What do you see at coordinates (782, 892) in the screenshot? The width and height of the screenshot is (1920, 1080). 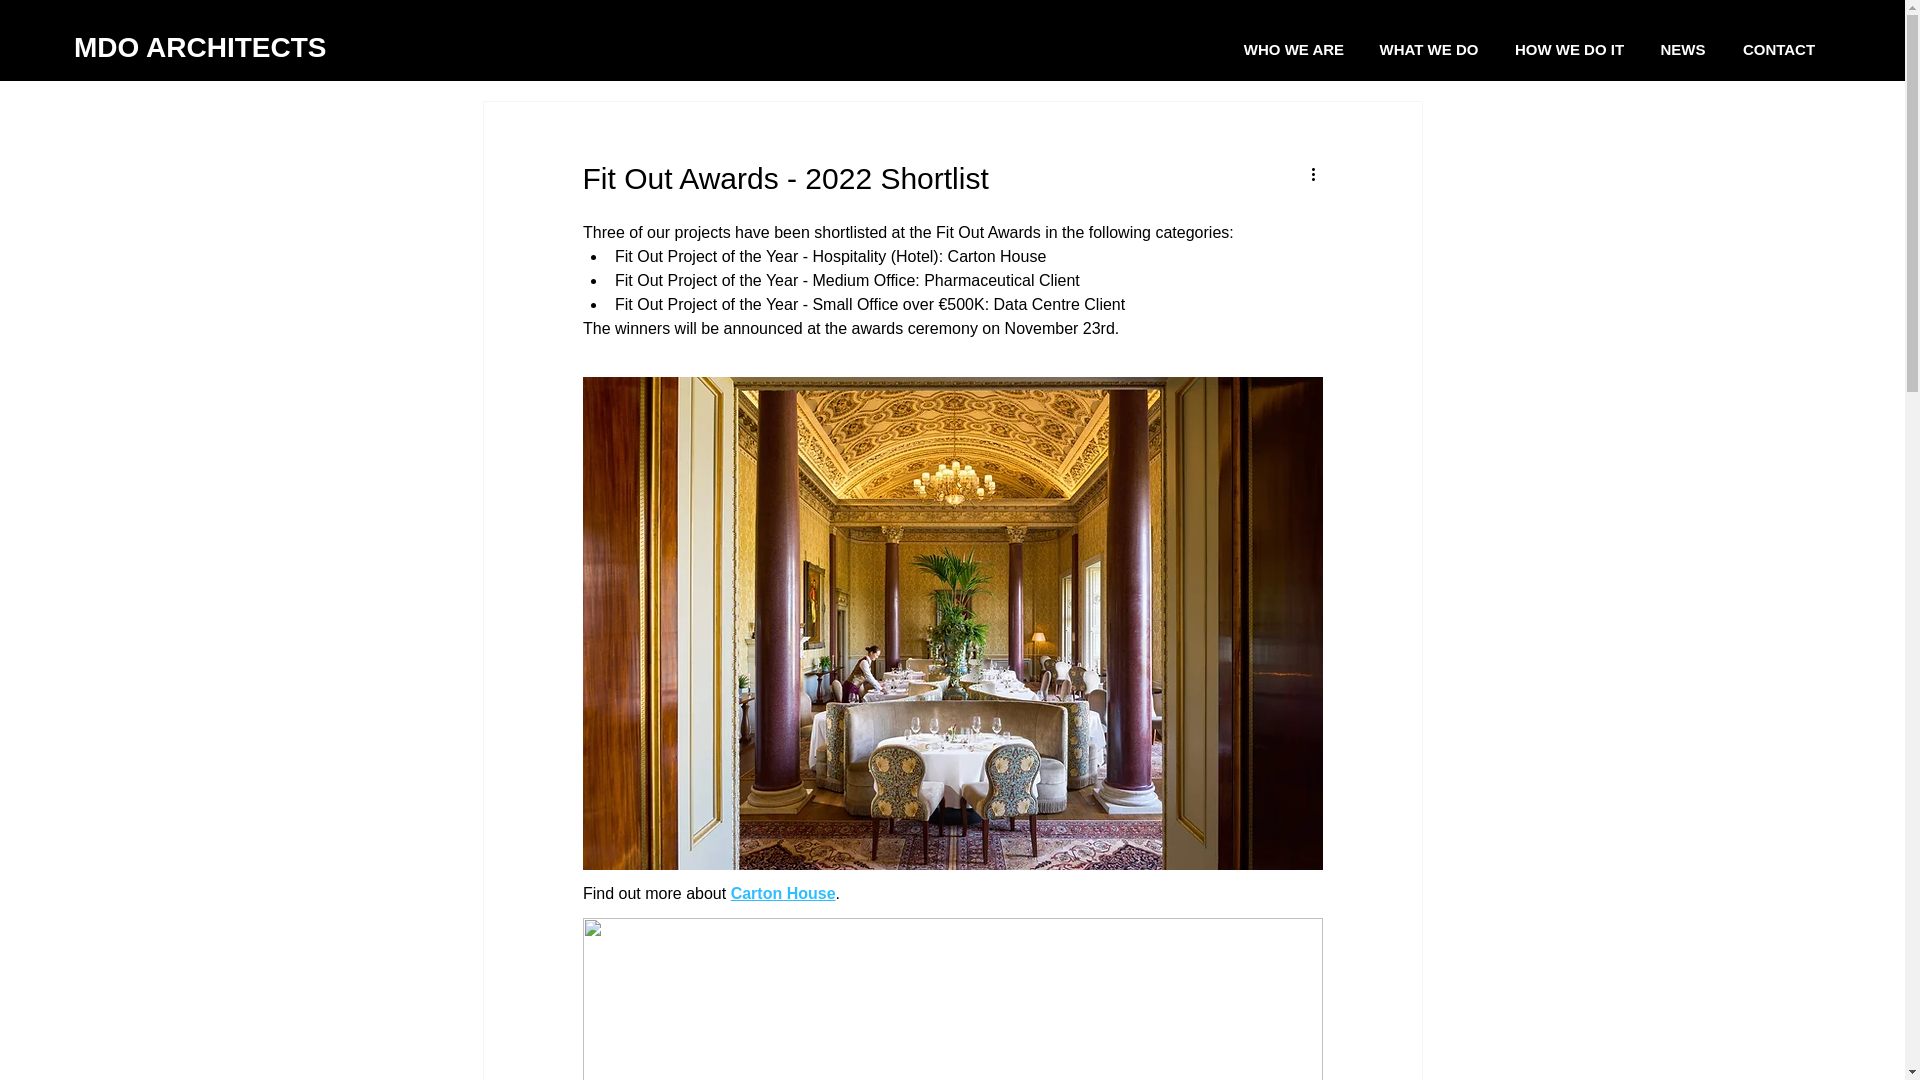 I see `Carton House` at bounding box center [782, 892].